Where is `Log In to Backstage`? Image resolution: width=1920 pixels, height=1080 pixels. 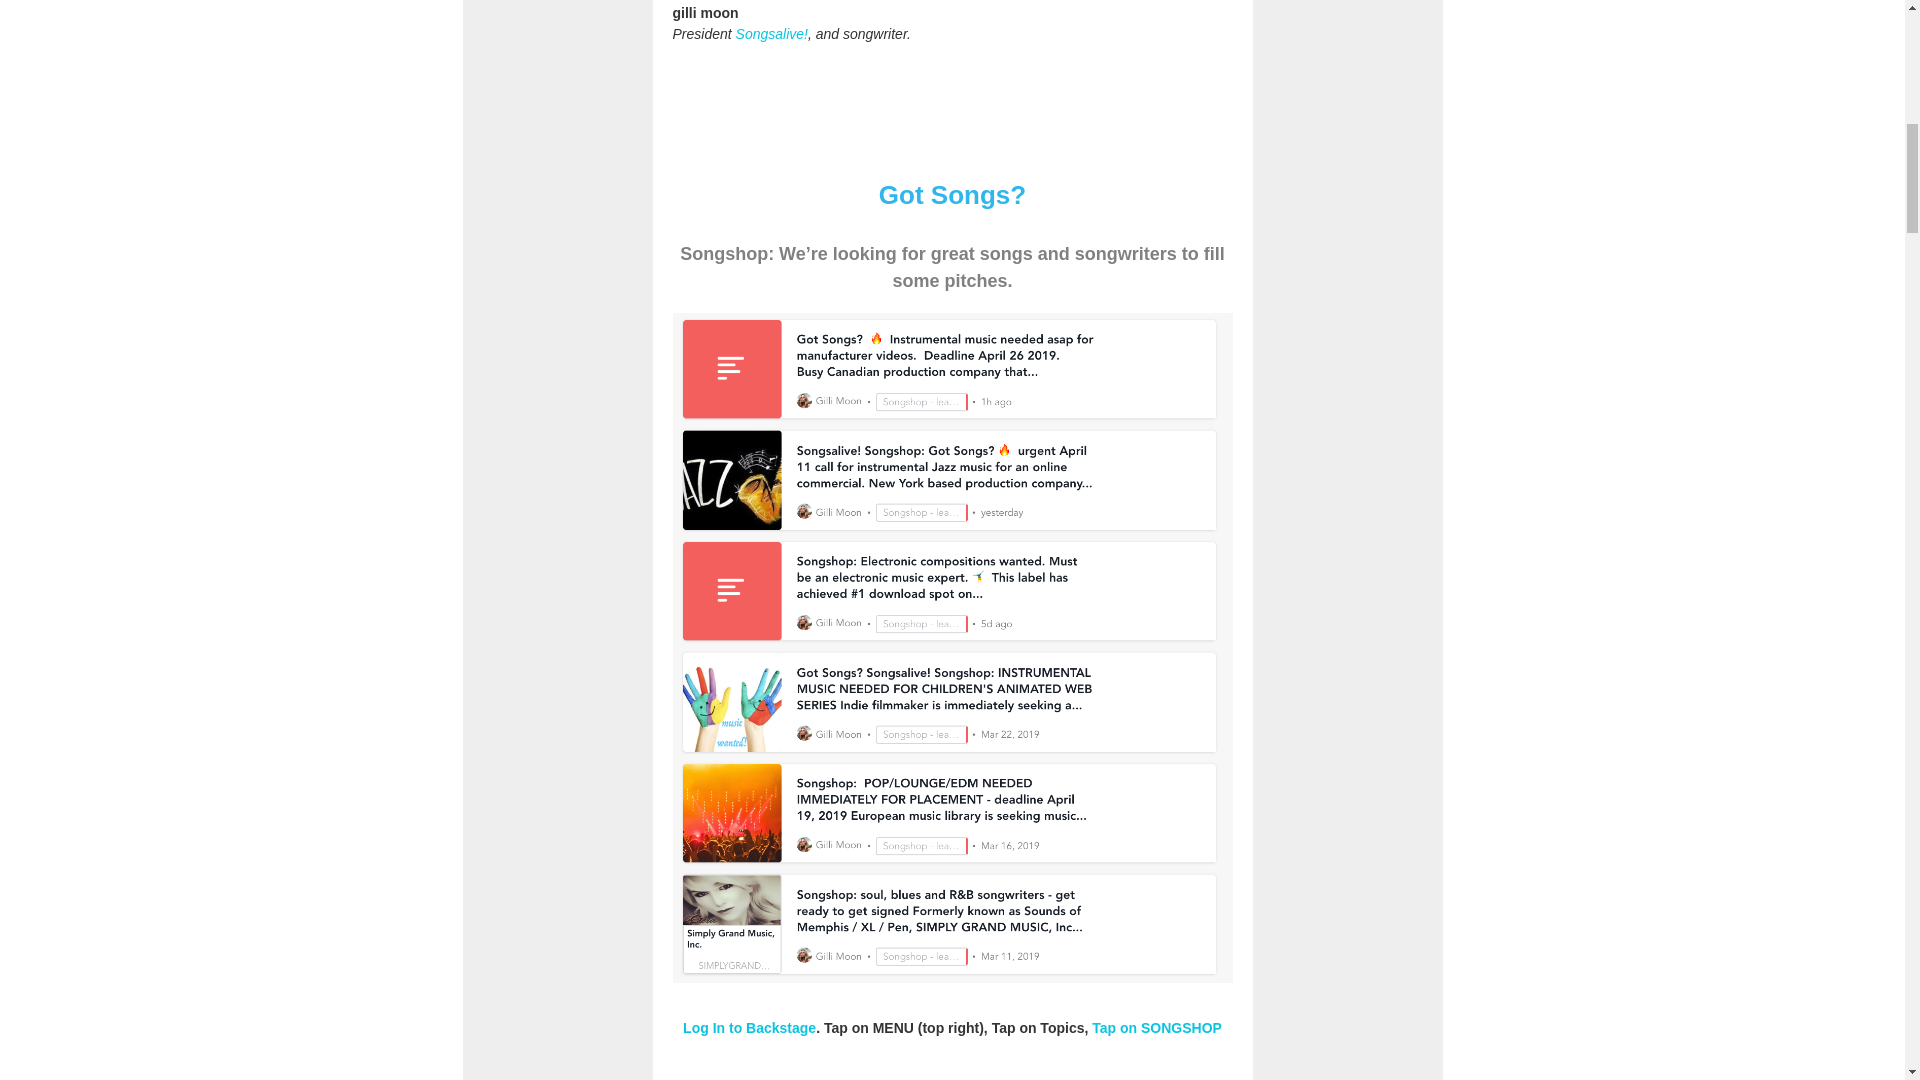 Log In to Backstage is located at coordinates (750, 1027).